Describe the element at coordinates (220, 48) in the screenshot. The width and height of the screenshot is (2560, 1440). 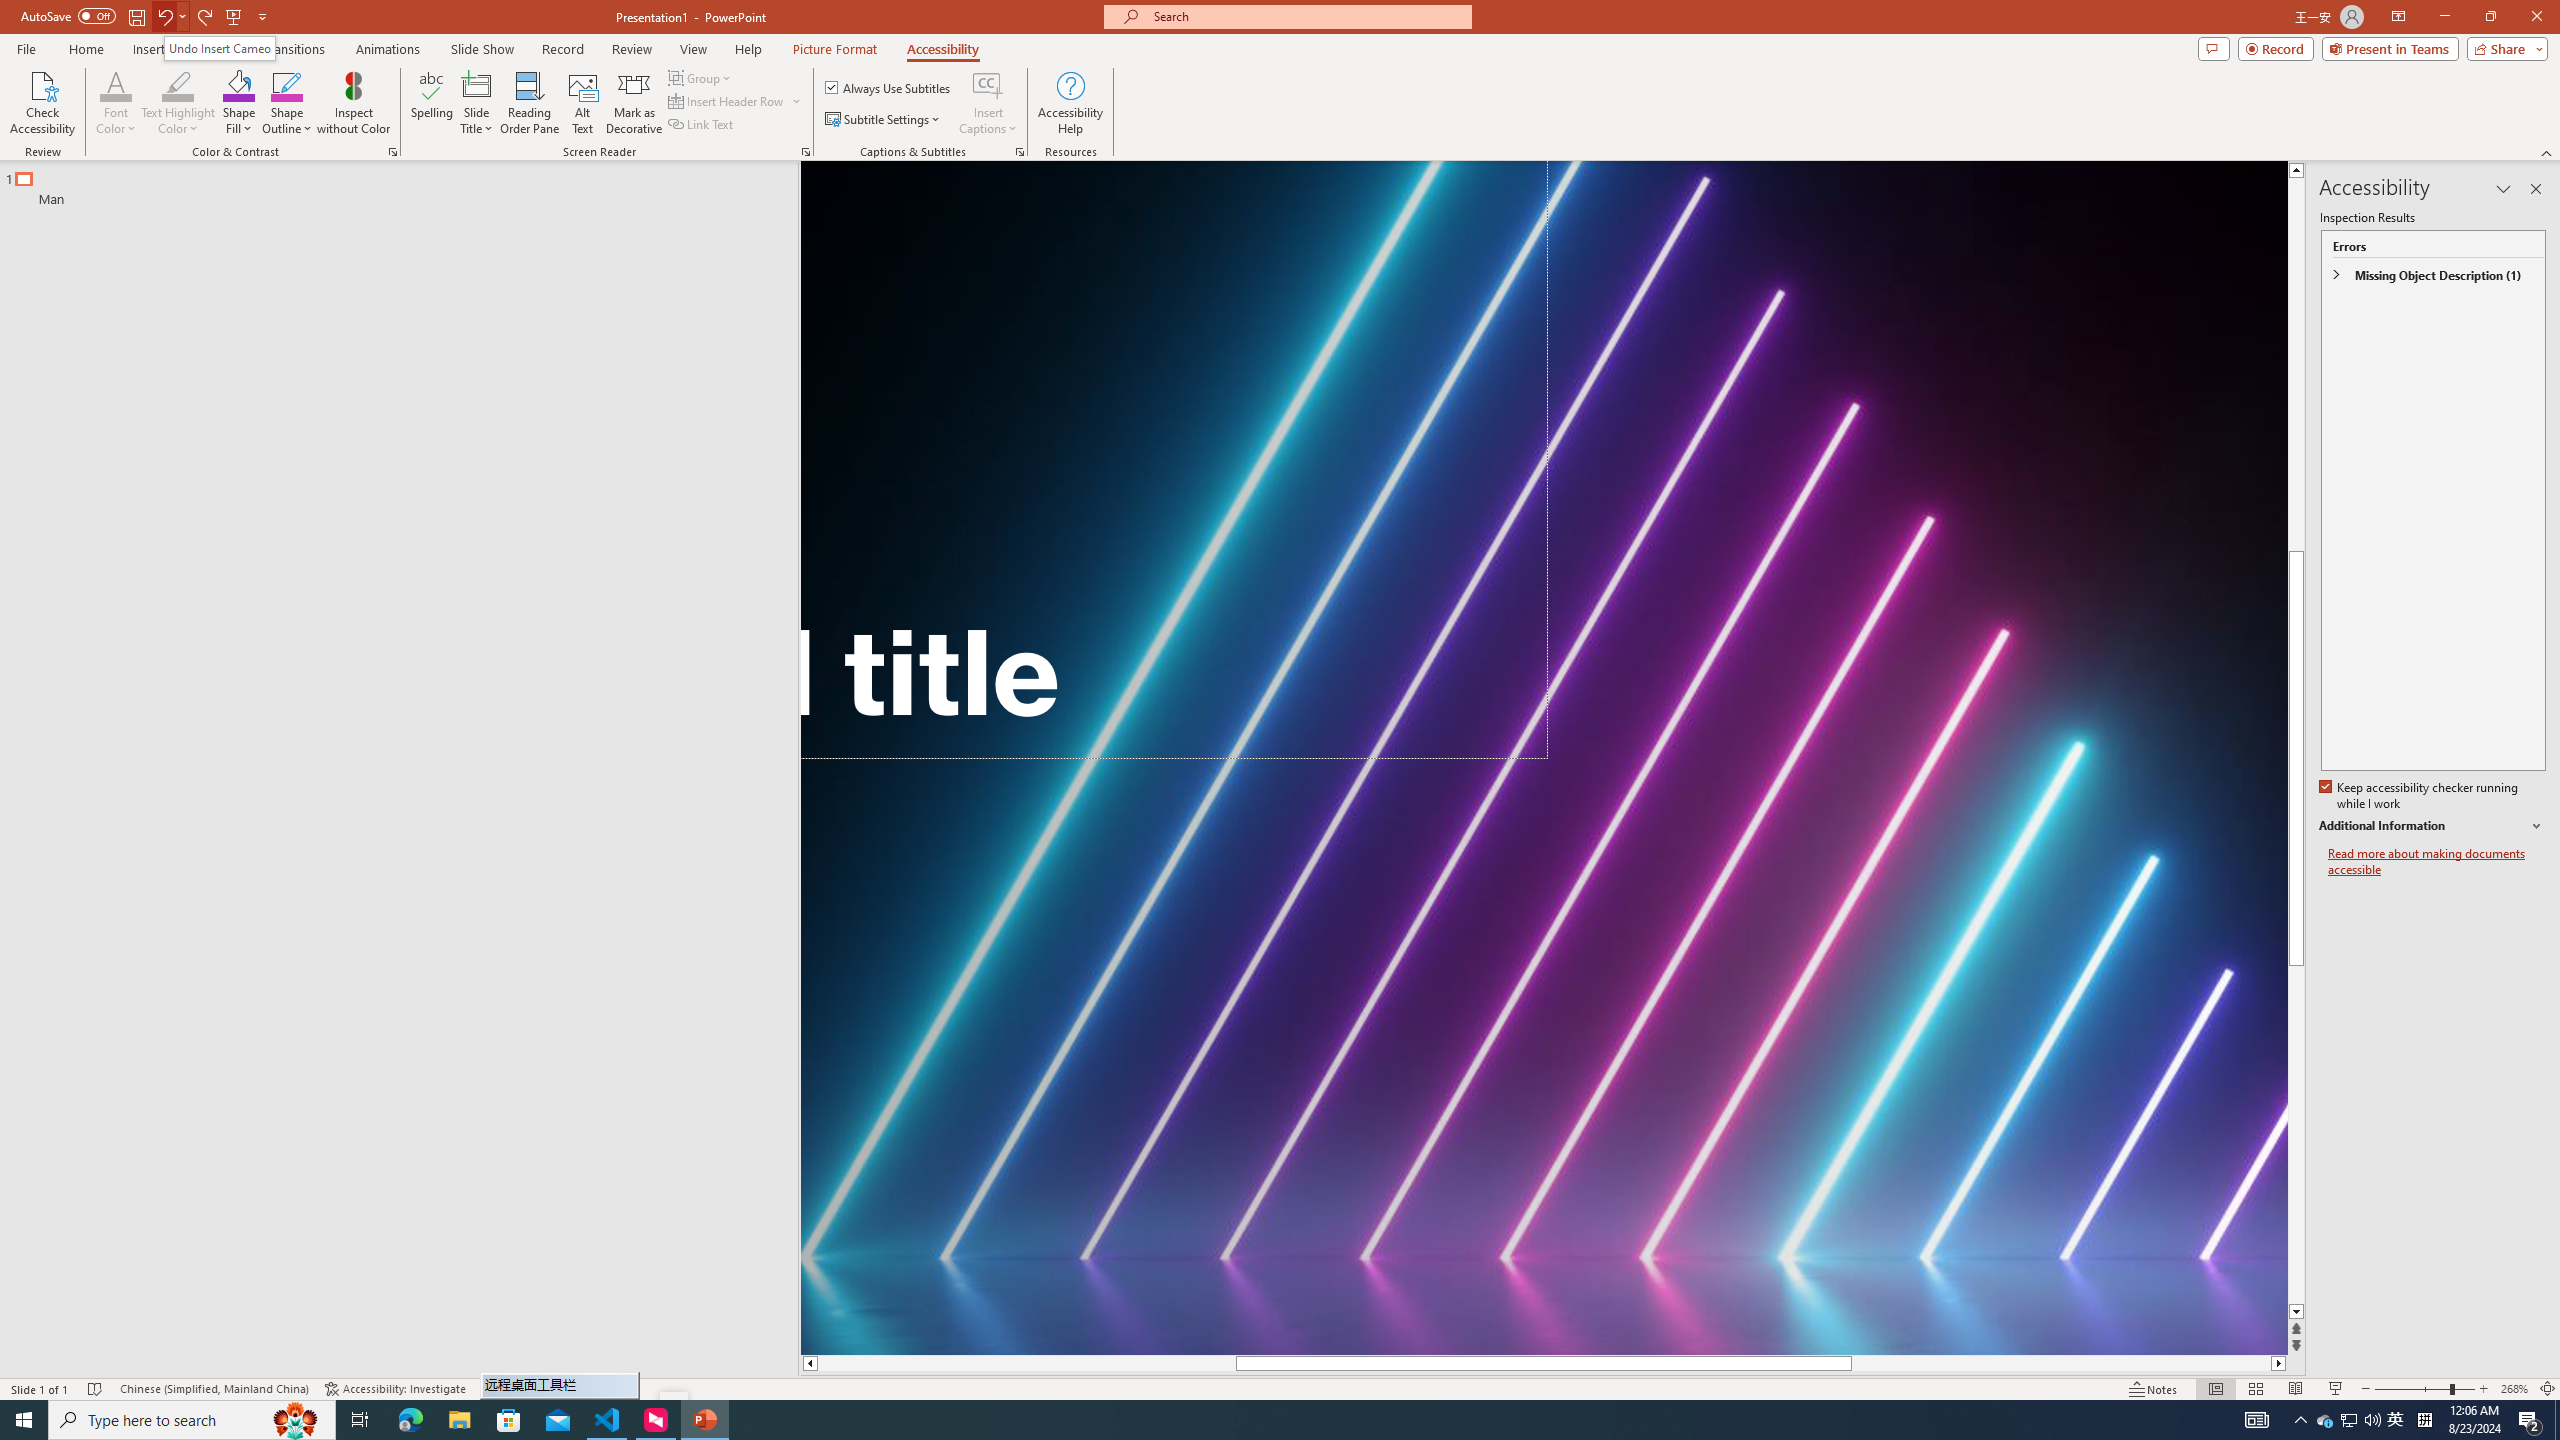
I see `Undo Insert Cameo` at that location.